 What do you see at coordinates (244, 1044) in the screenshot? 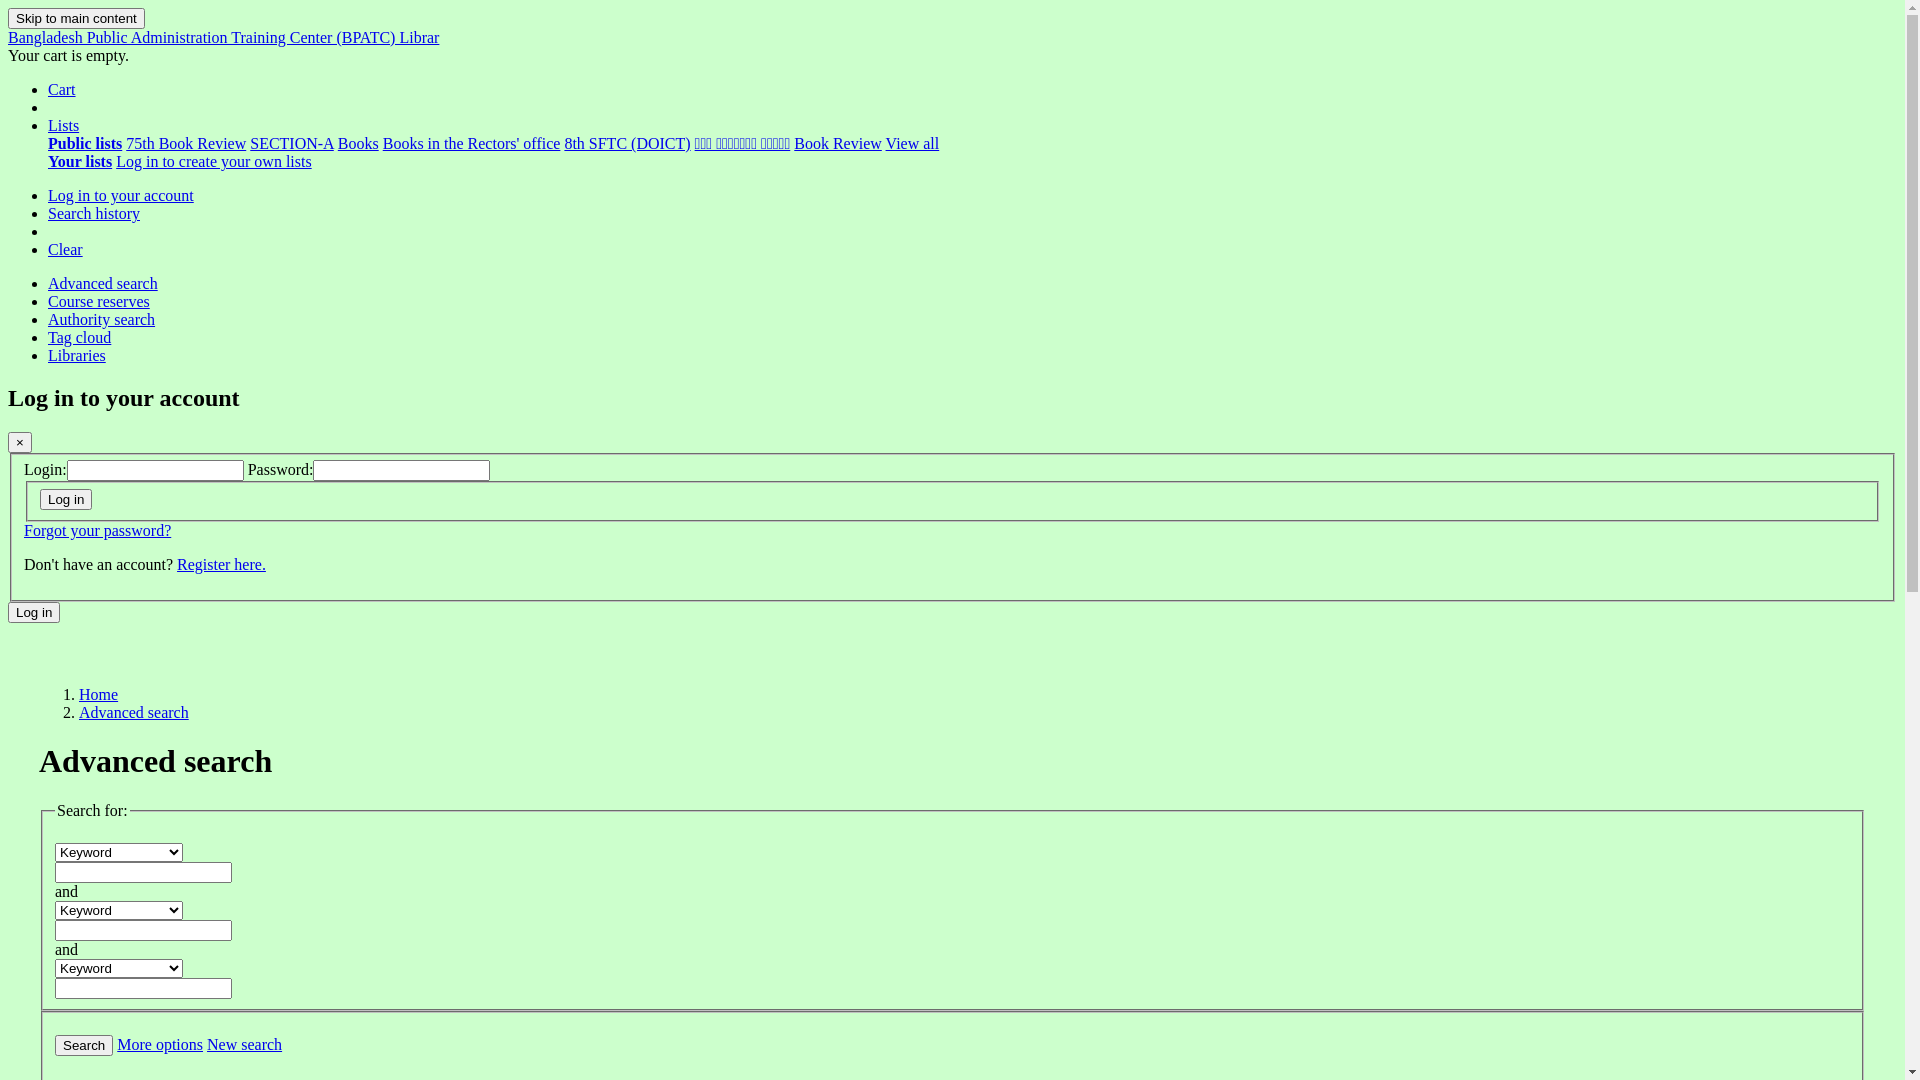
I see `New search` at bounding box center [244, 1044].